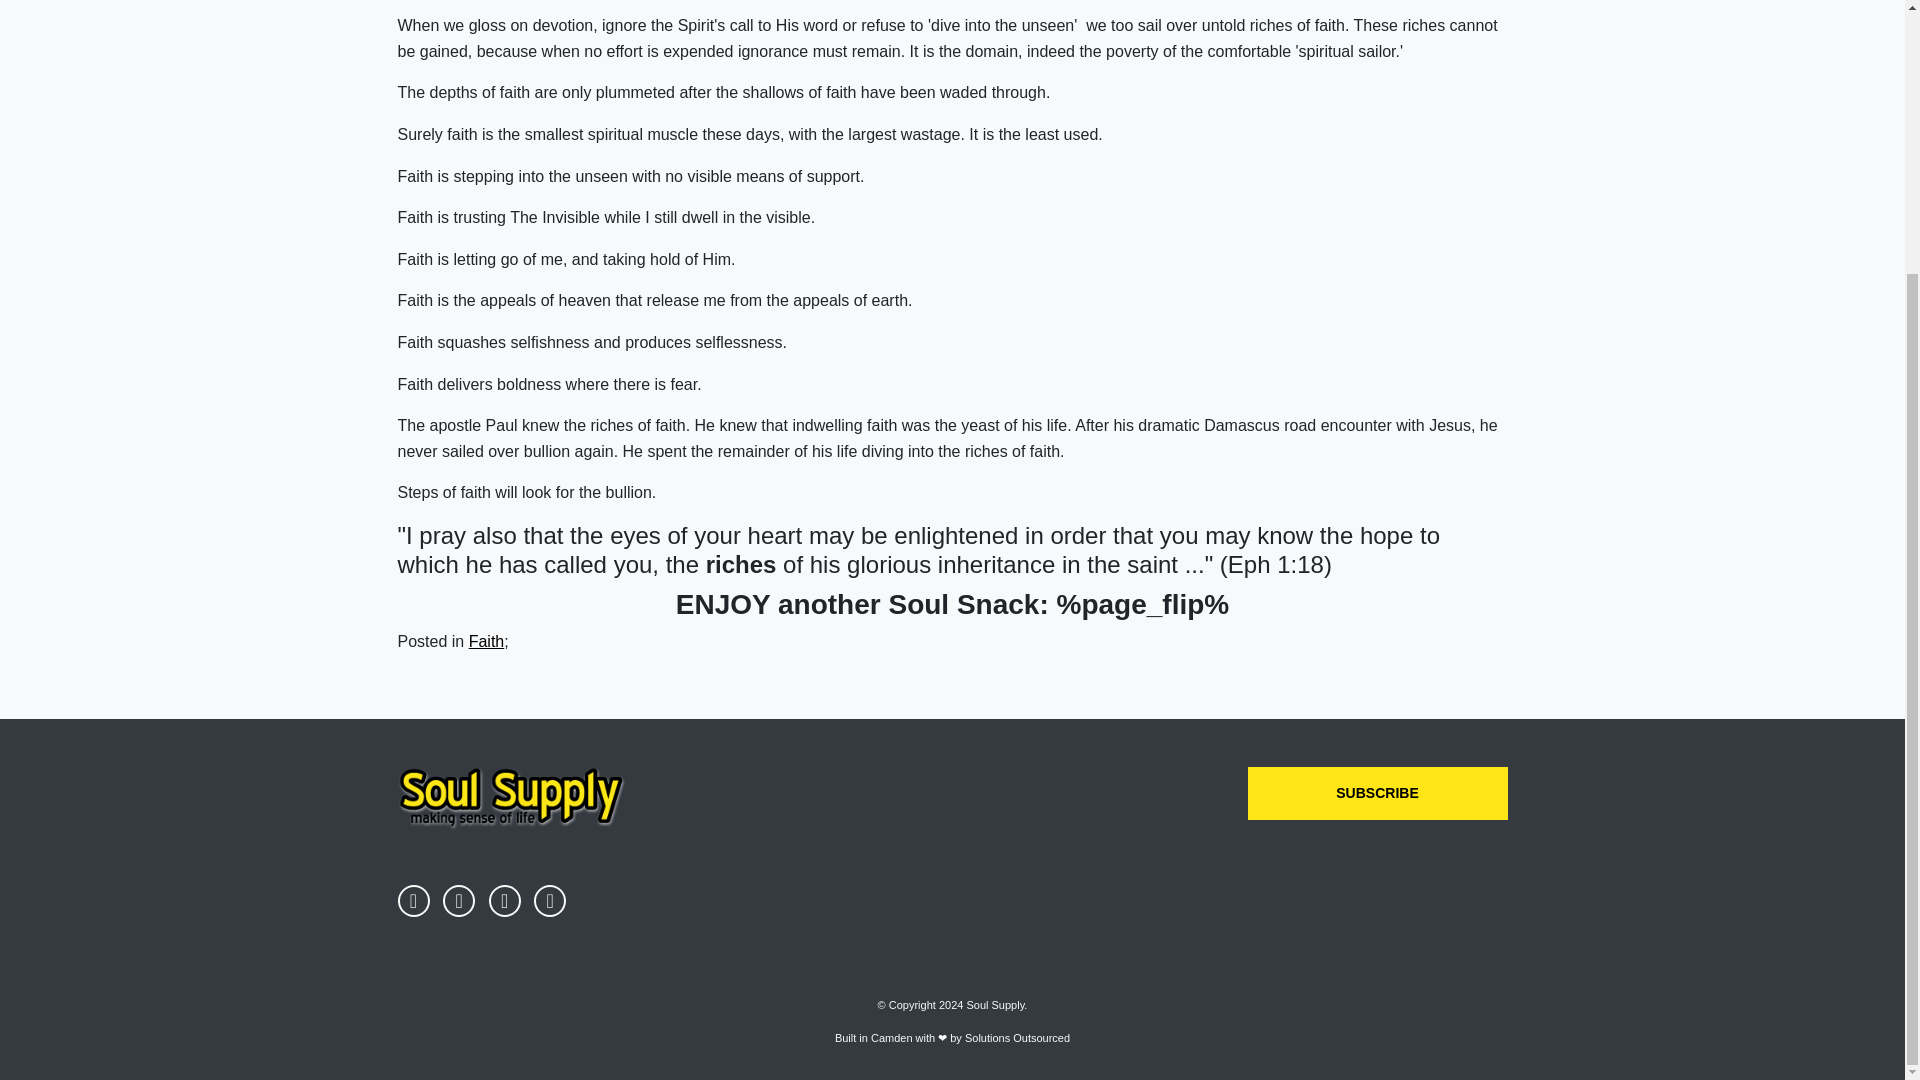  What do you see at coordinates (486, 641) in the screenshot?
I see `Faith` at bounding box center [486, 641].